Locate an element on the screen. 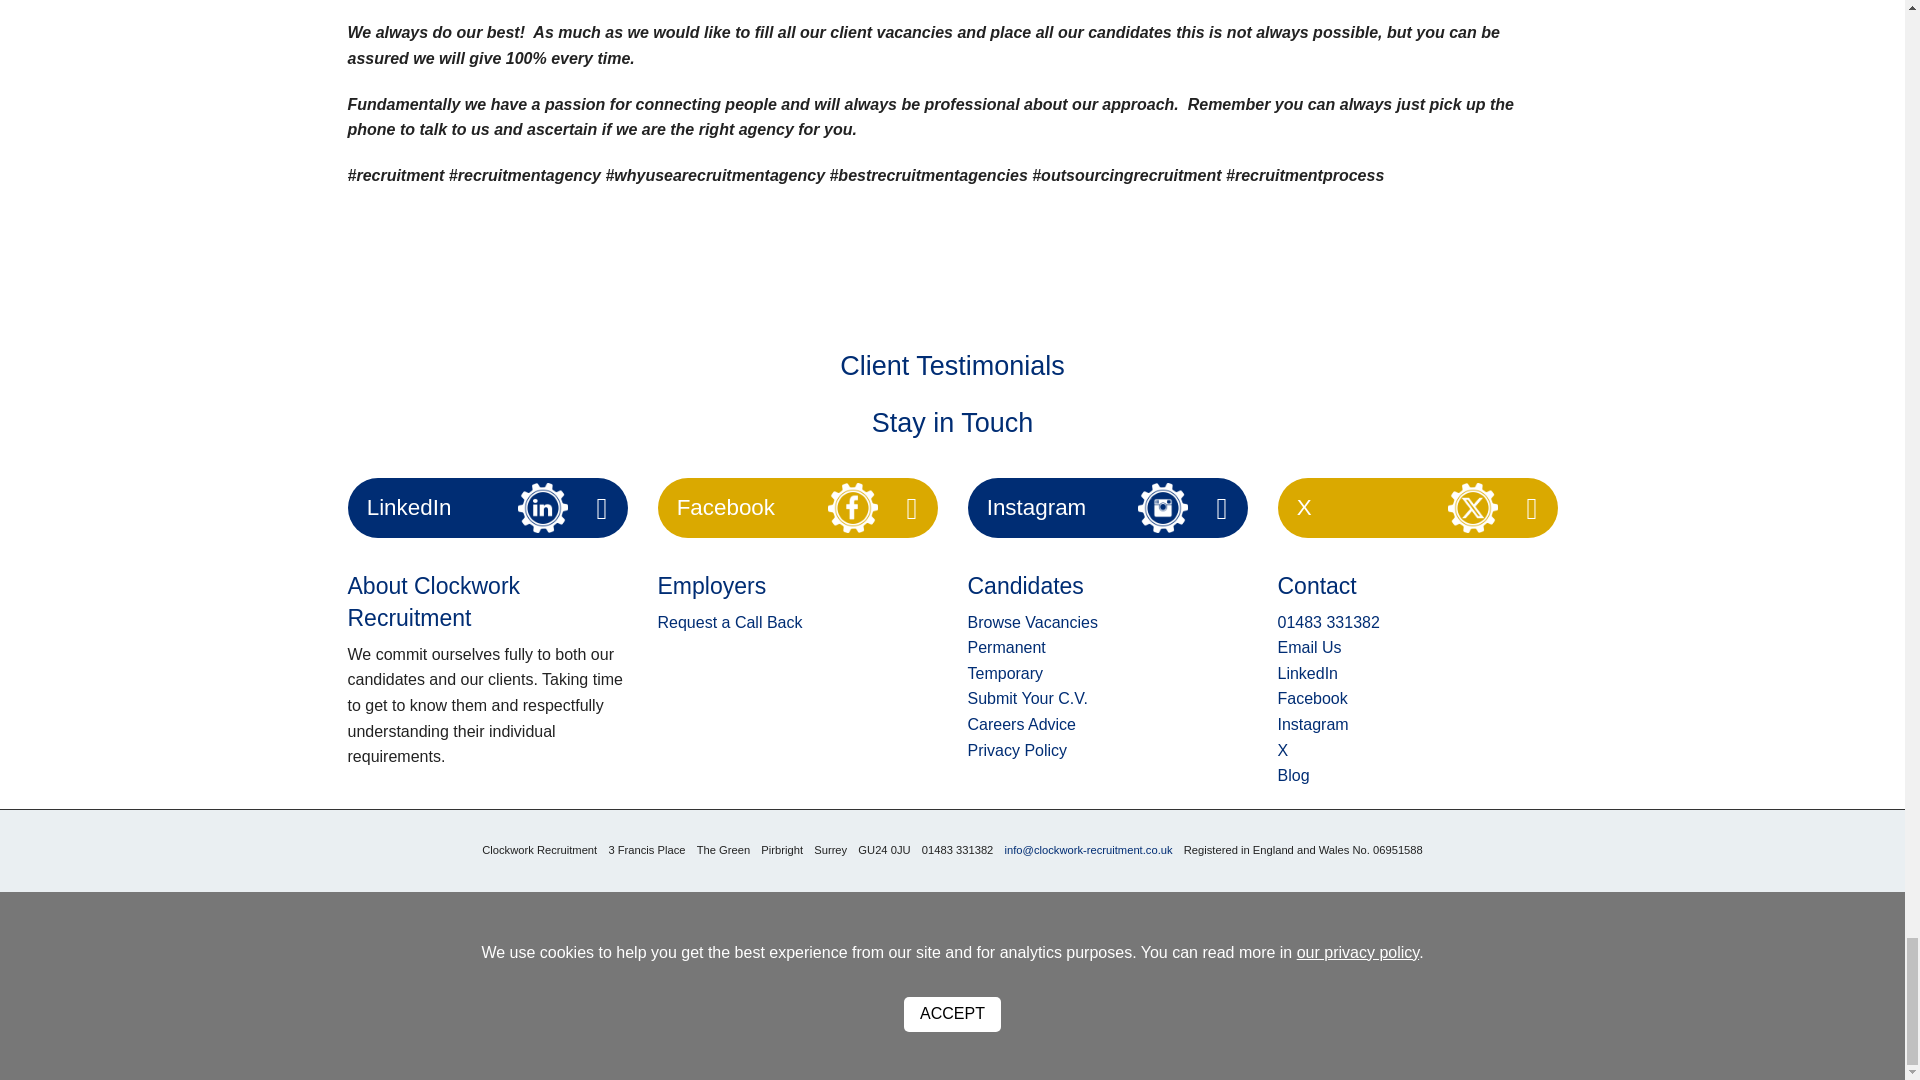 Image resolution: width=1920 pixels, height=1080 pixels. Browse Vacancies is located at coordinates (1032, 622).